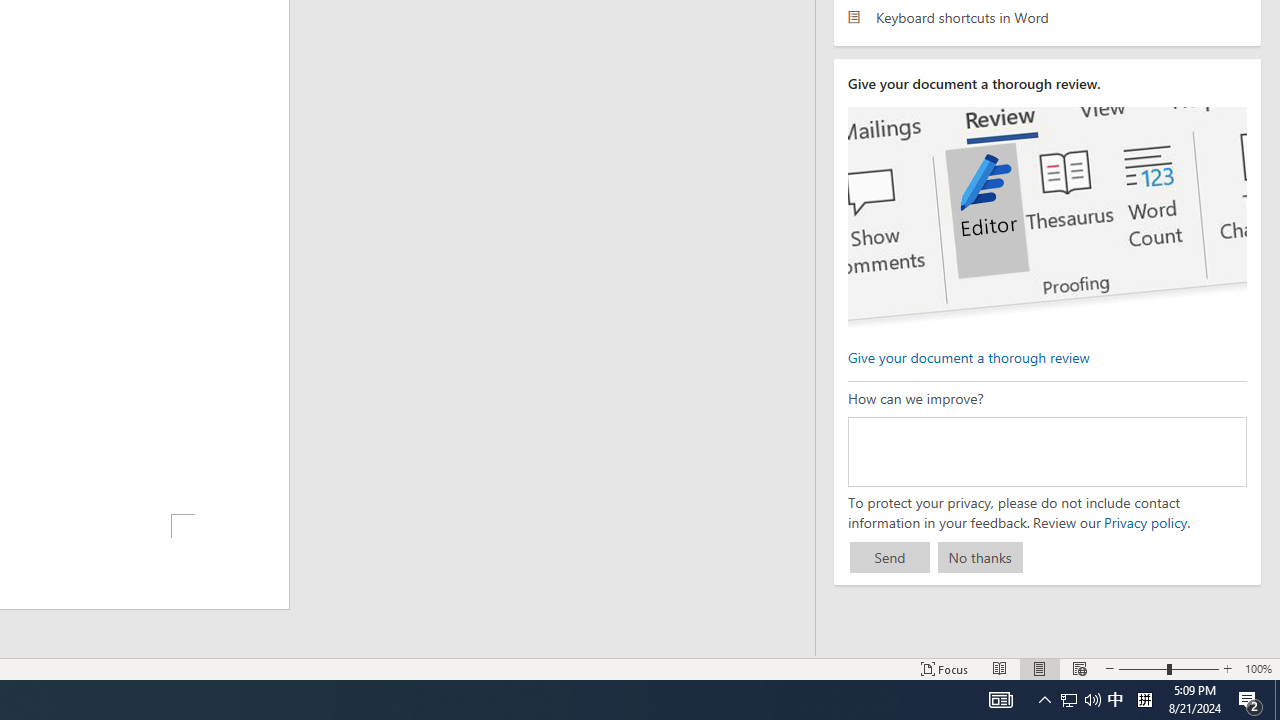 The height and width of the screenshot is (720, 1280). I want to click on Zoom 100%, so click(1258, 668).